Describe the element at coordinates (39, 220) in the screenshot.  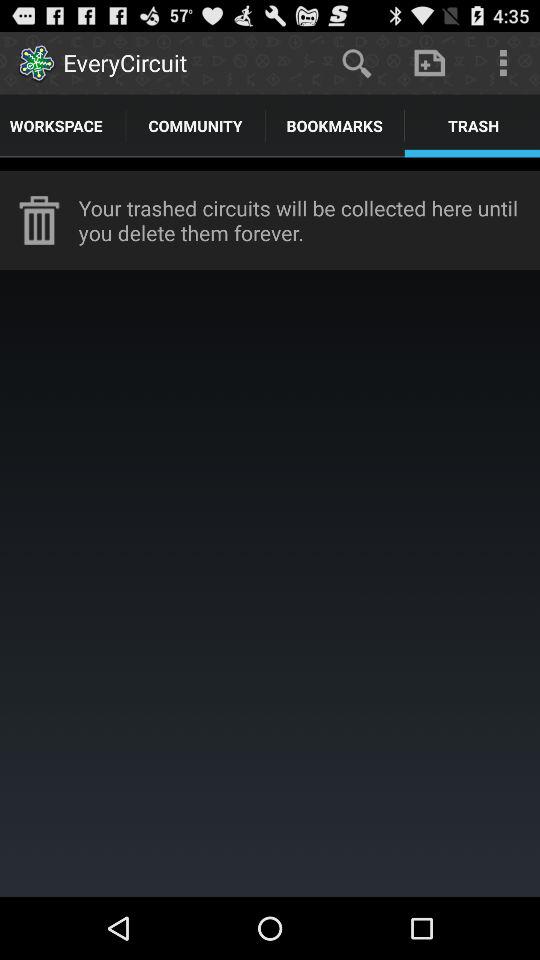
I see `click icon next to the your trashed circuits item` at that location.